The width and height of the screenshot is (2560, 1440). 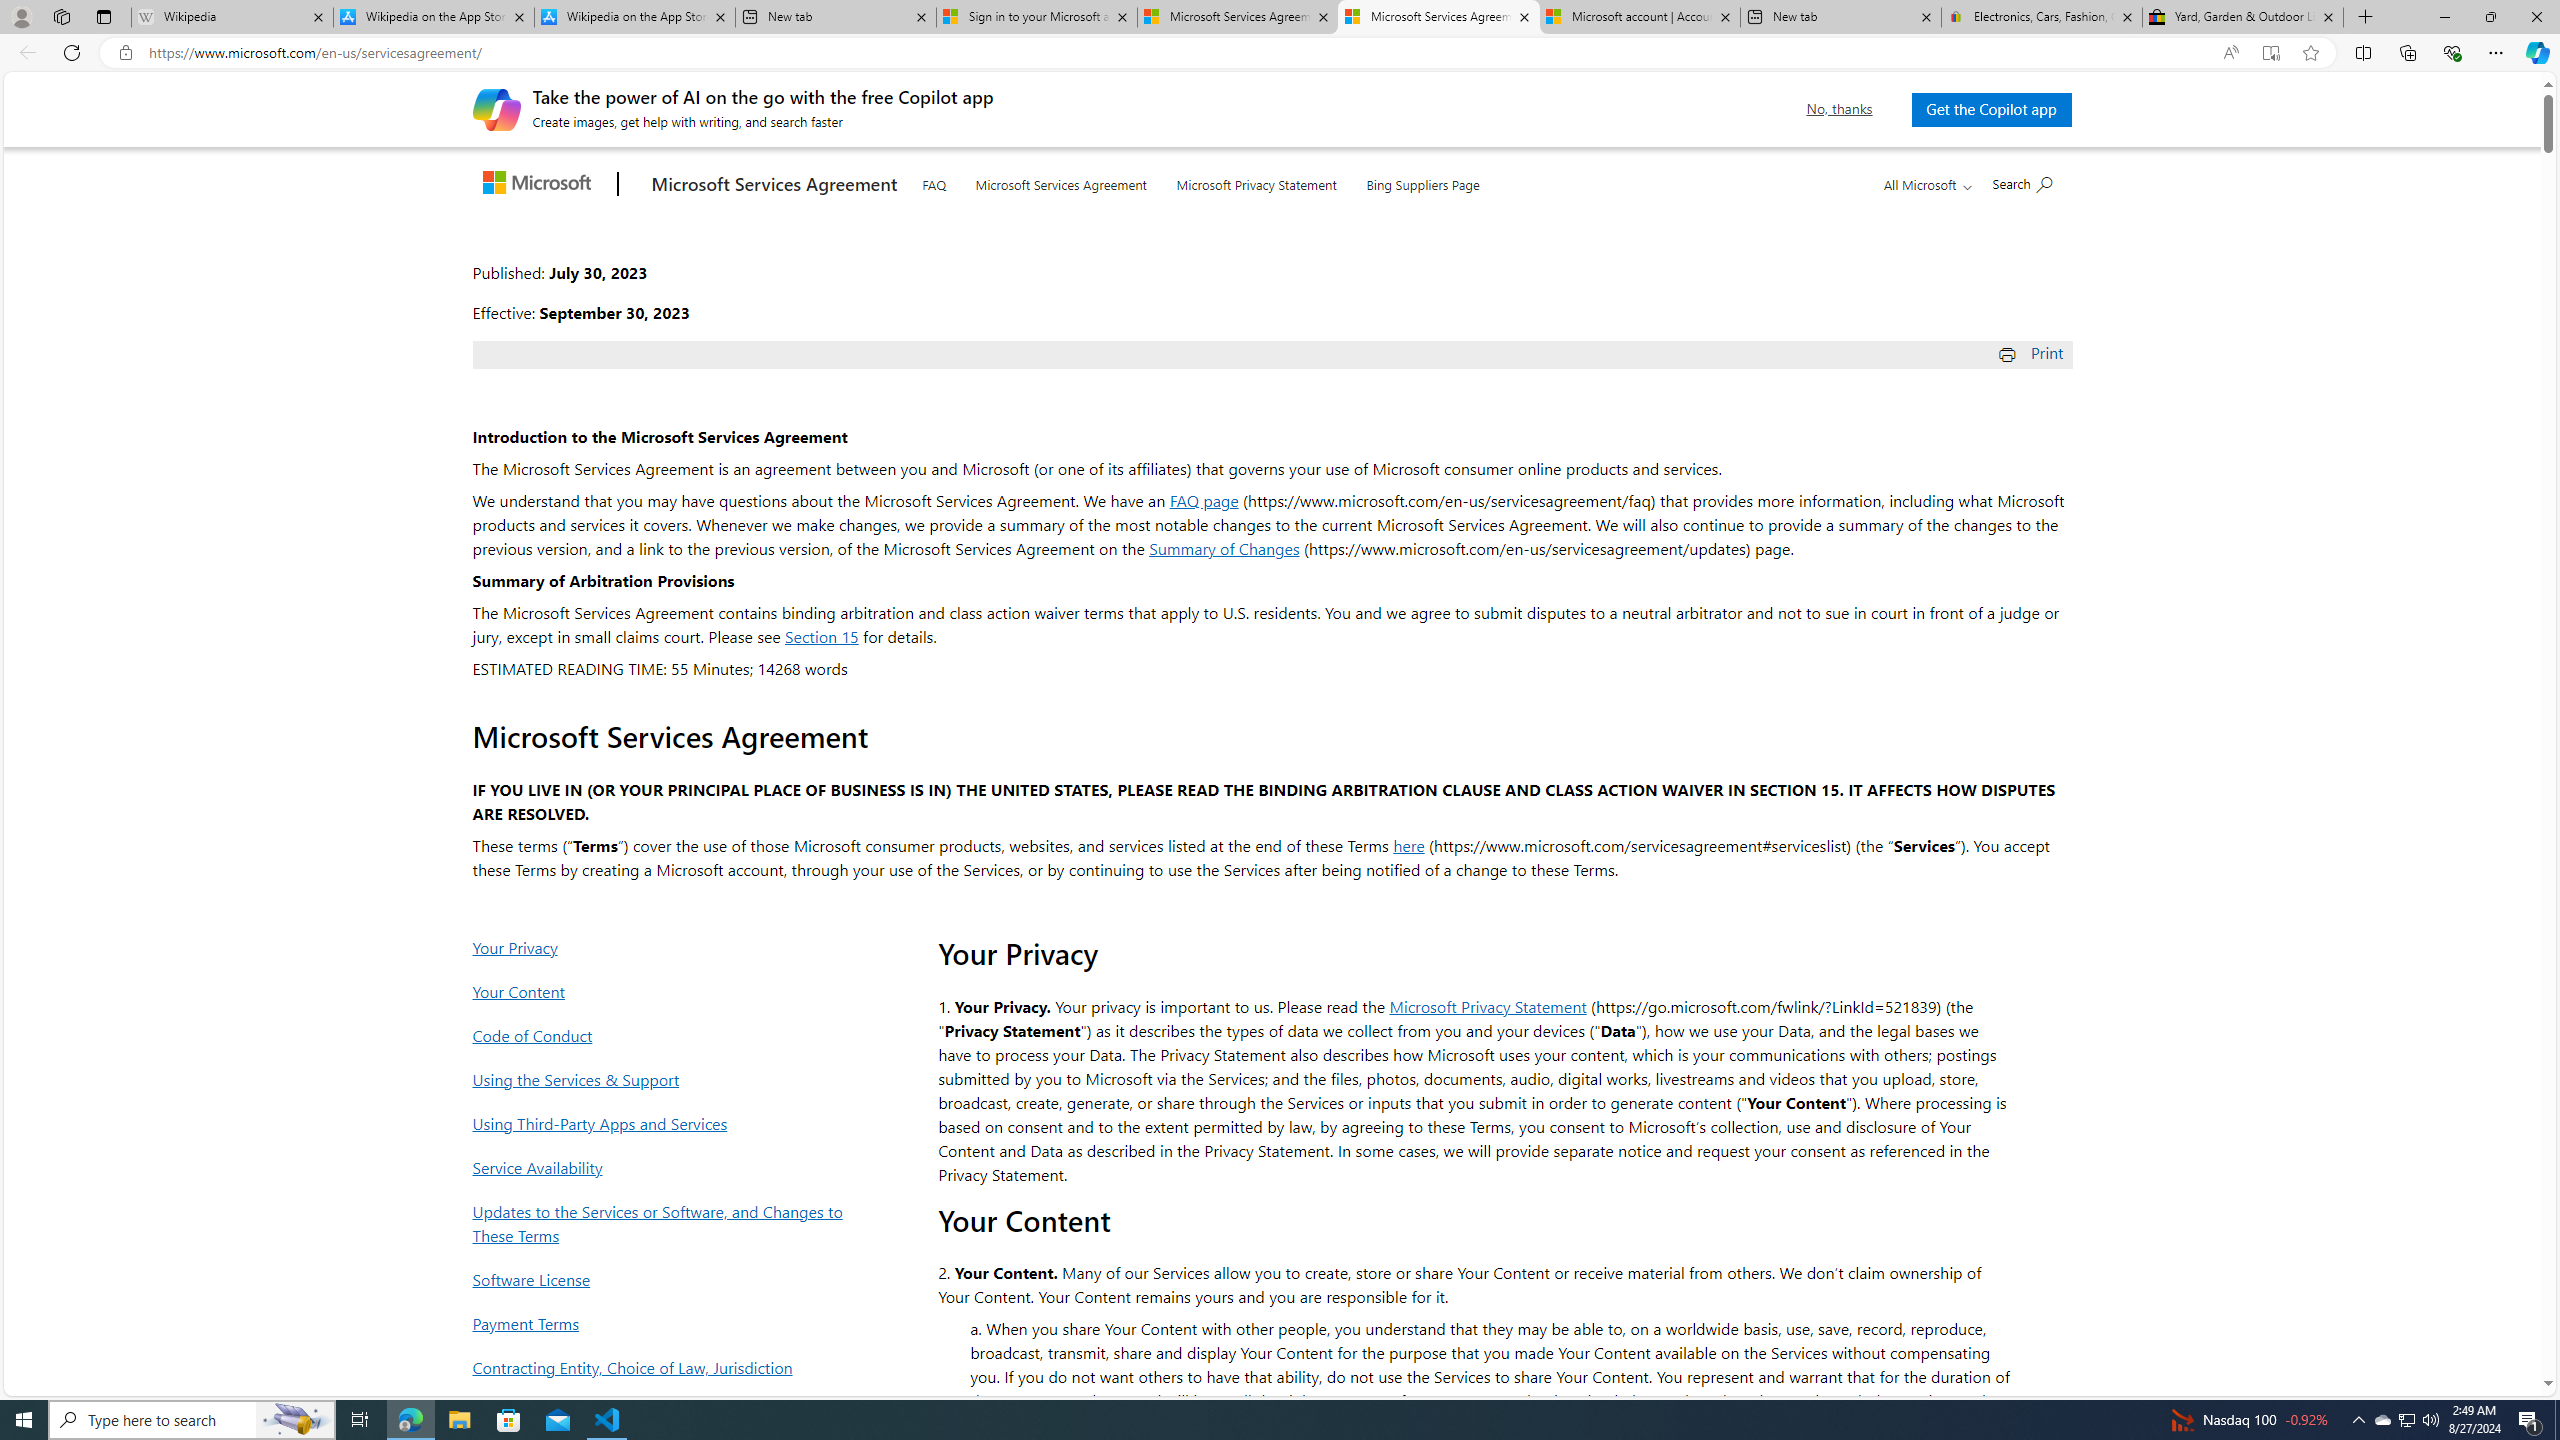 What do you see at coordinates (1423, 180) in the screenshot?
I see `Bing Suppliers Page` at bounding box center [1423, 180].